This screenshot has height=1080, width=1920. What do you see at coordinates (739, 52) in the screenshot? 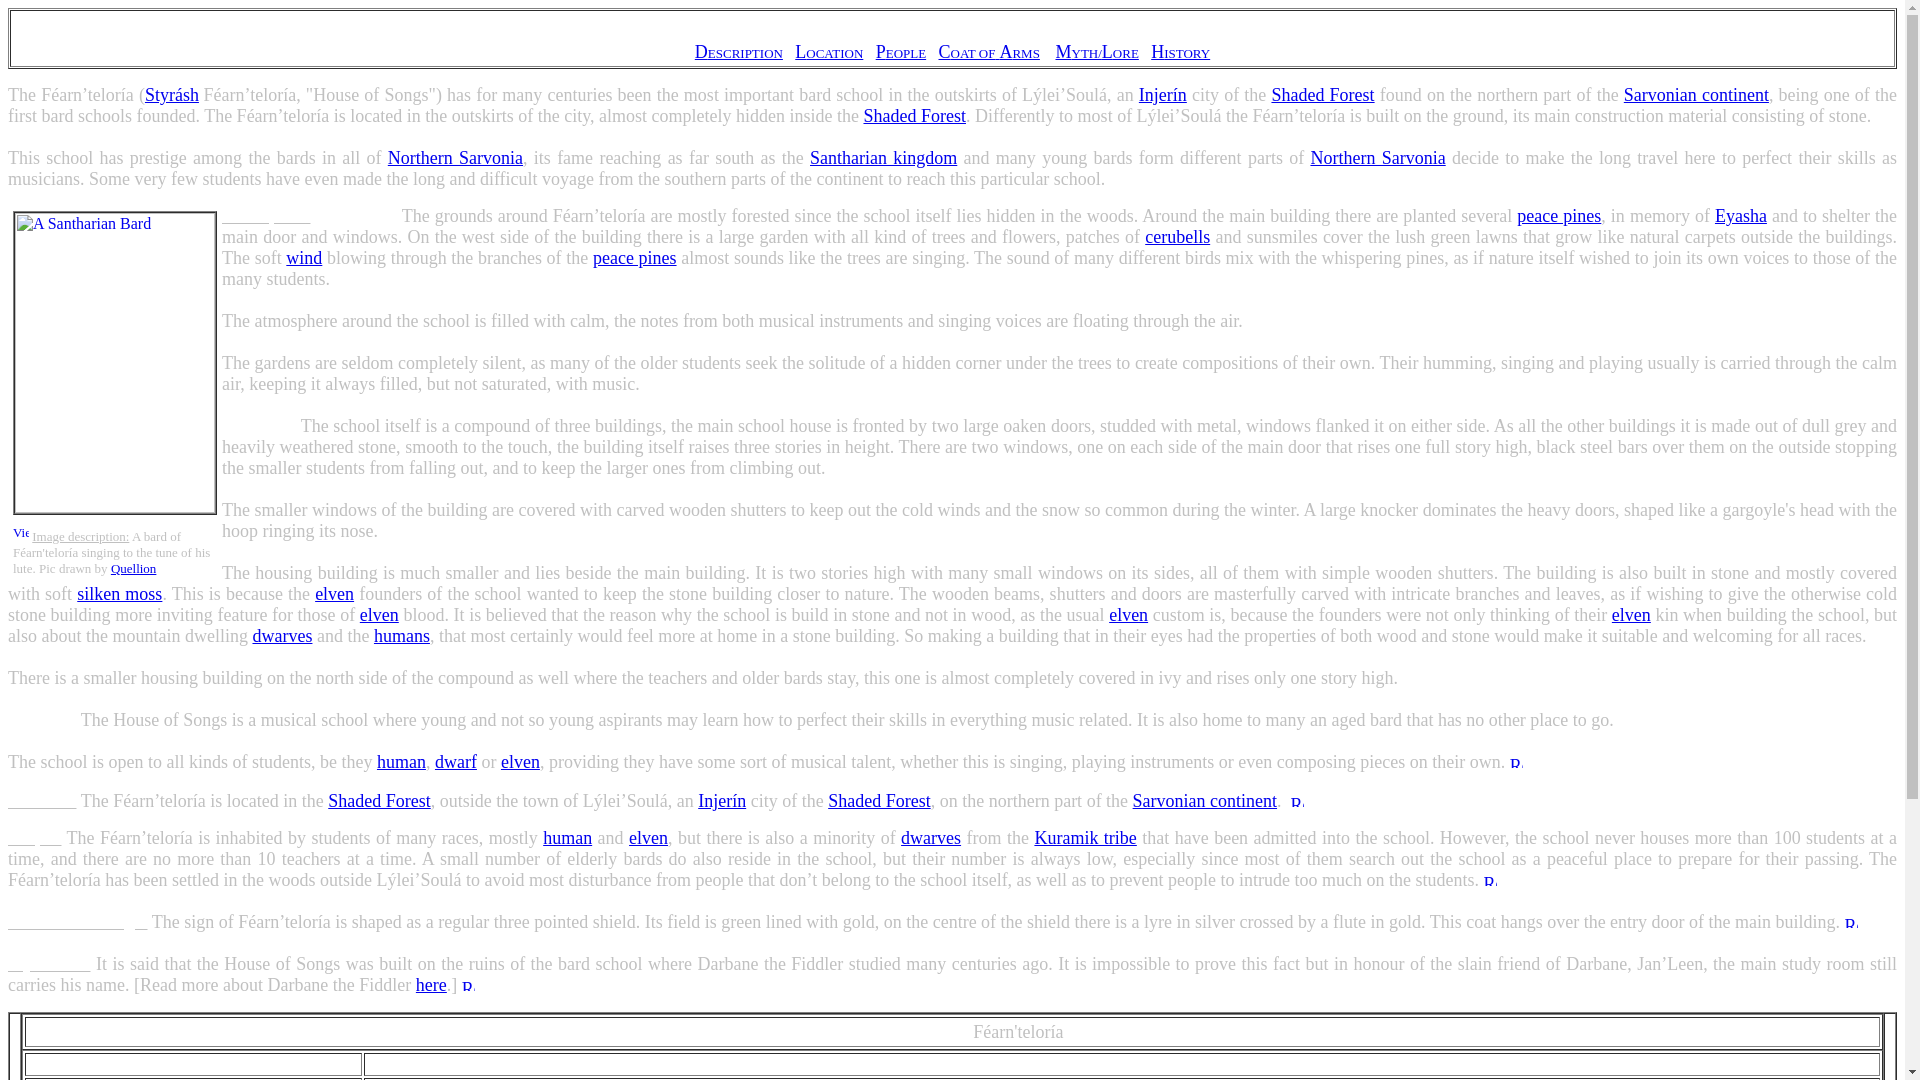
I see `DESCRIPTION` at bounding box center [739, 52].